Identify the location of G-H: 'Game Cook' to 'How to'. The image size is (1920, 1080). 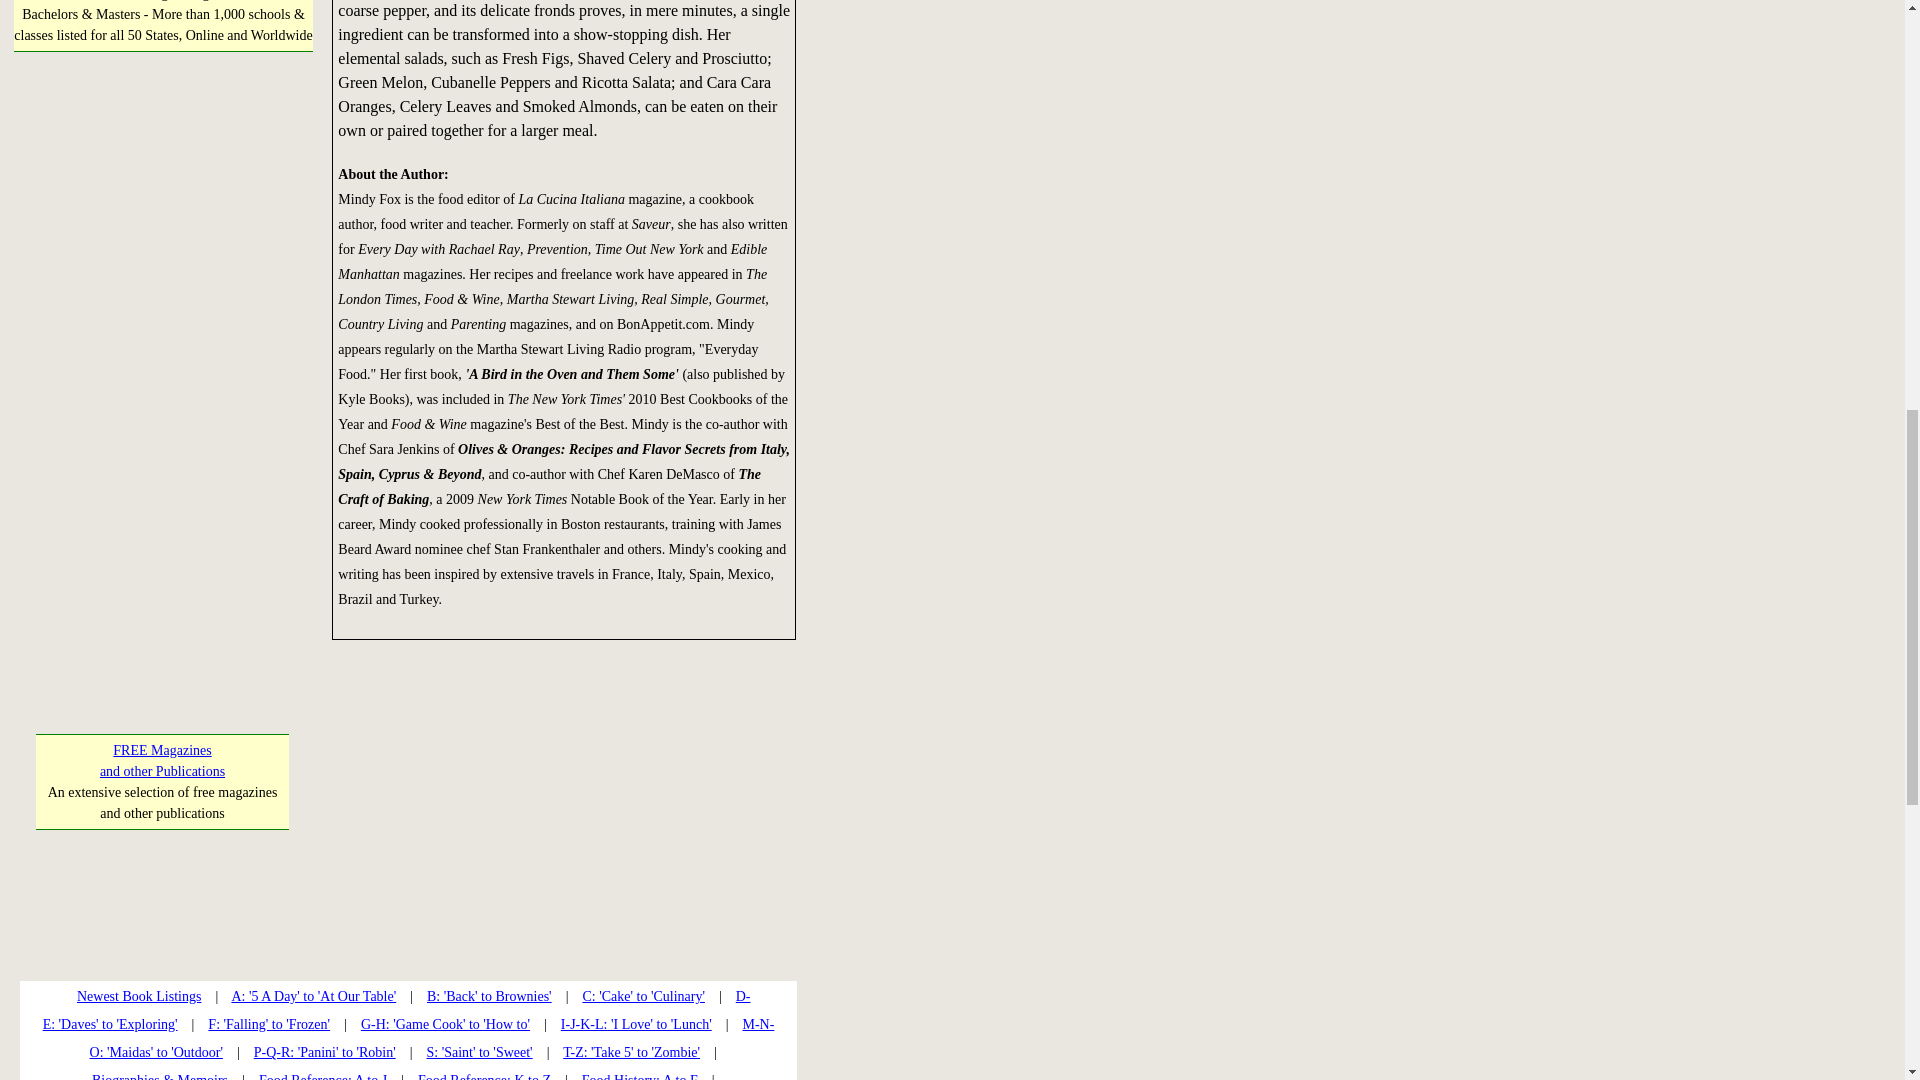
(324, 1052).